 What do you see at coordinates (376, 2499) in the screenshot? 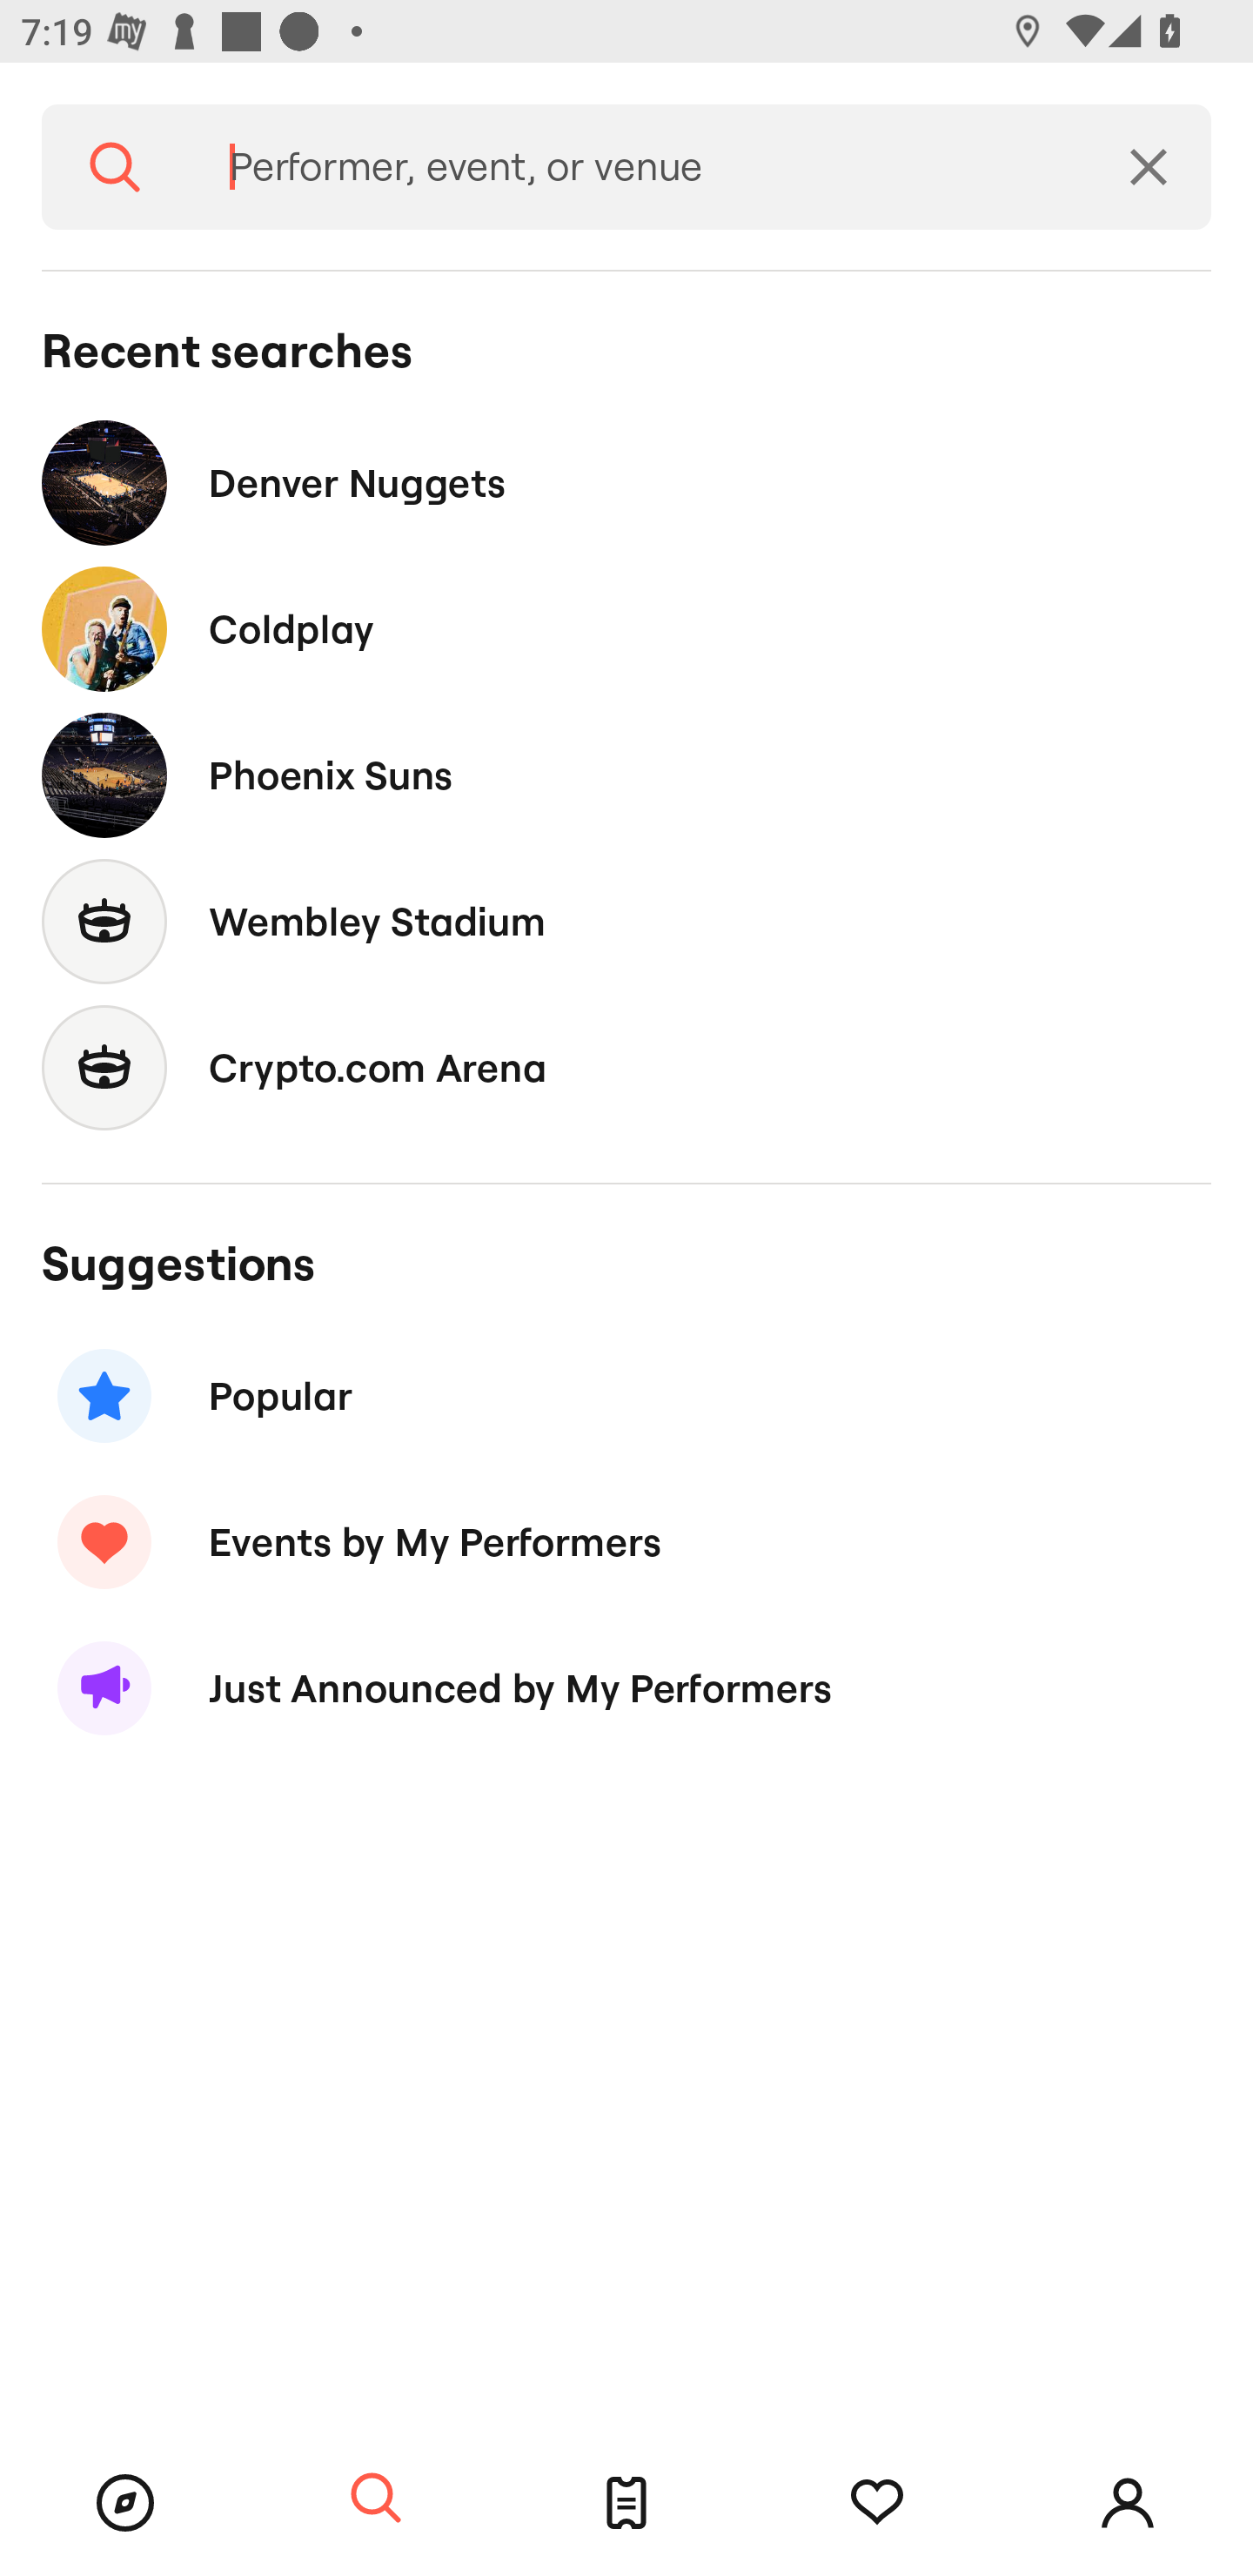
I see `Search` at bounding box center [376, 2499].